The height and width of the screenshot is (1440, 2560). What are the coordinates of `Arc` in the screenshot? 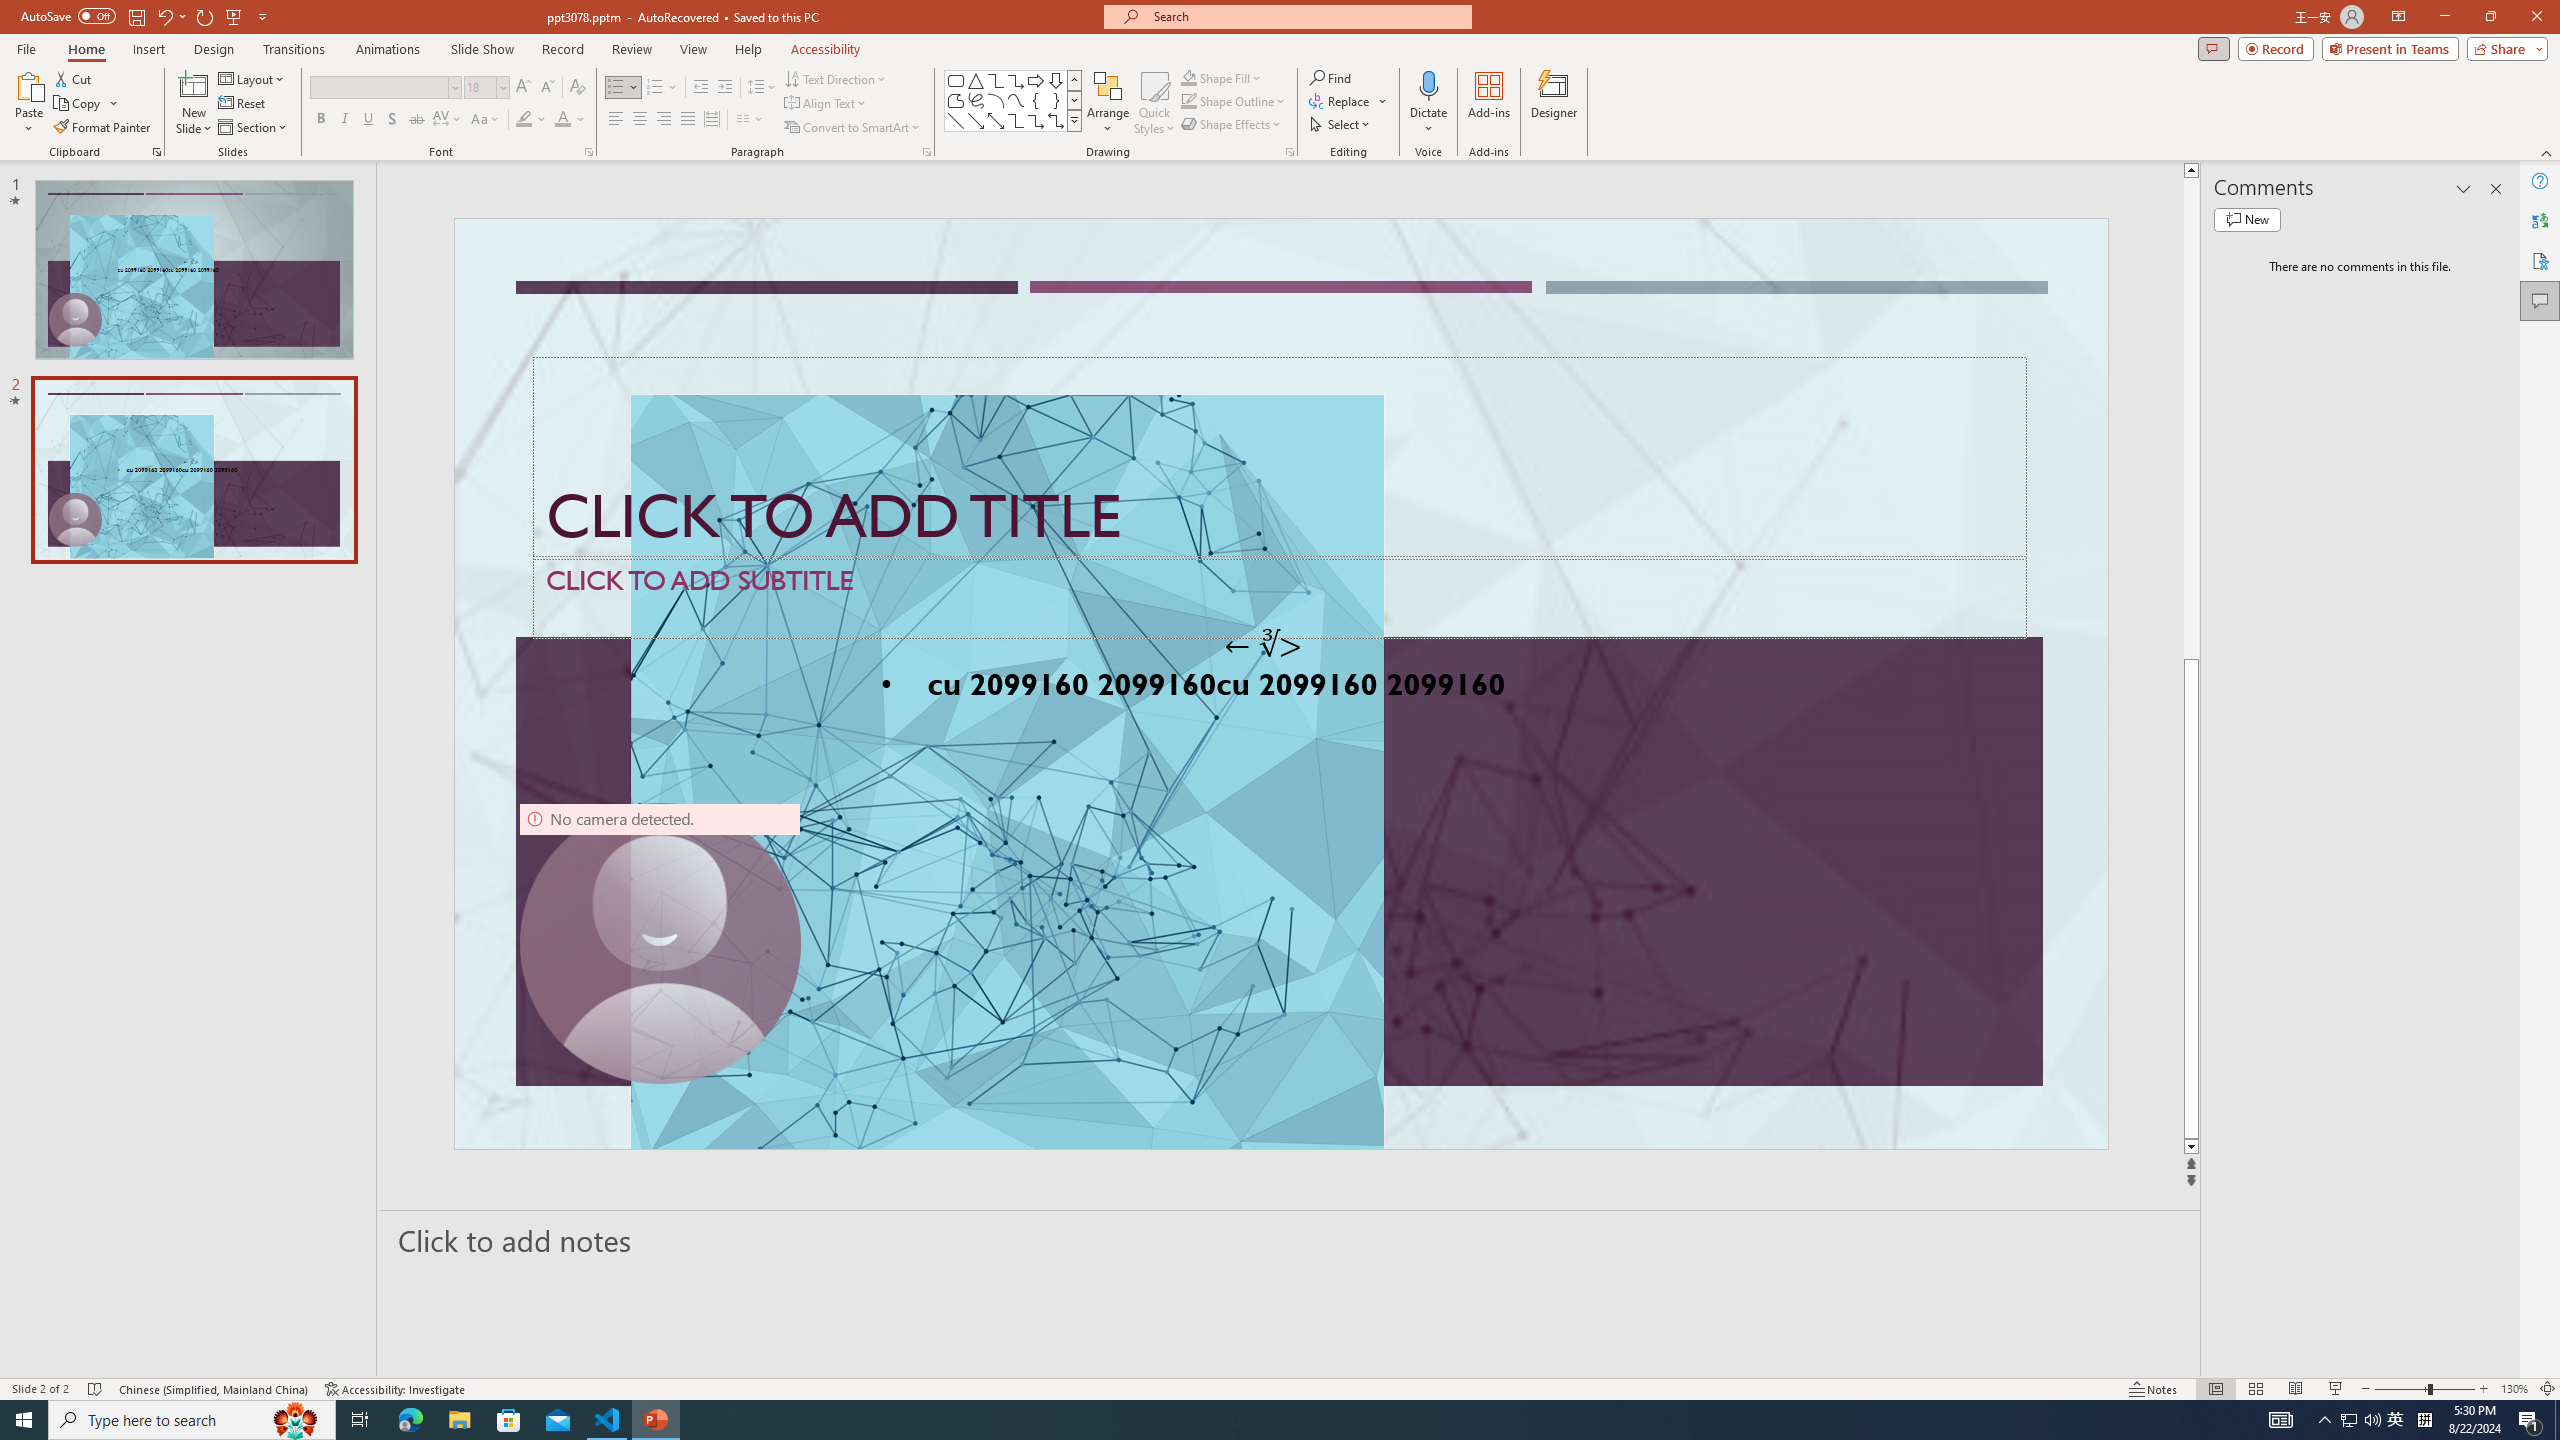 It's located at (996, 100).